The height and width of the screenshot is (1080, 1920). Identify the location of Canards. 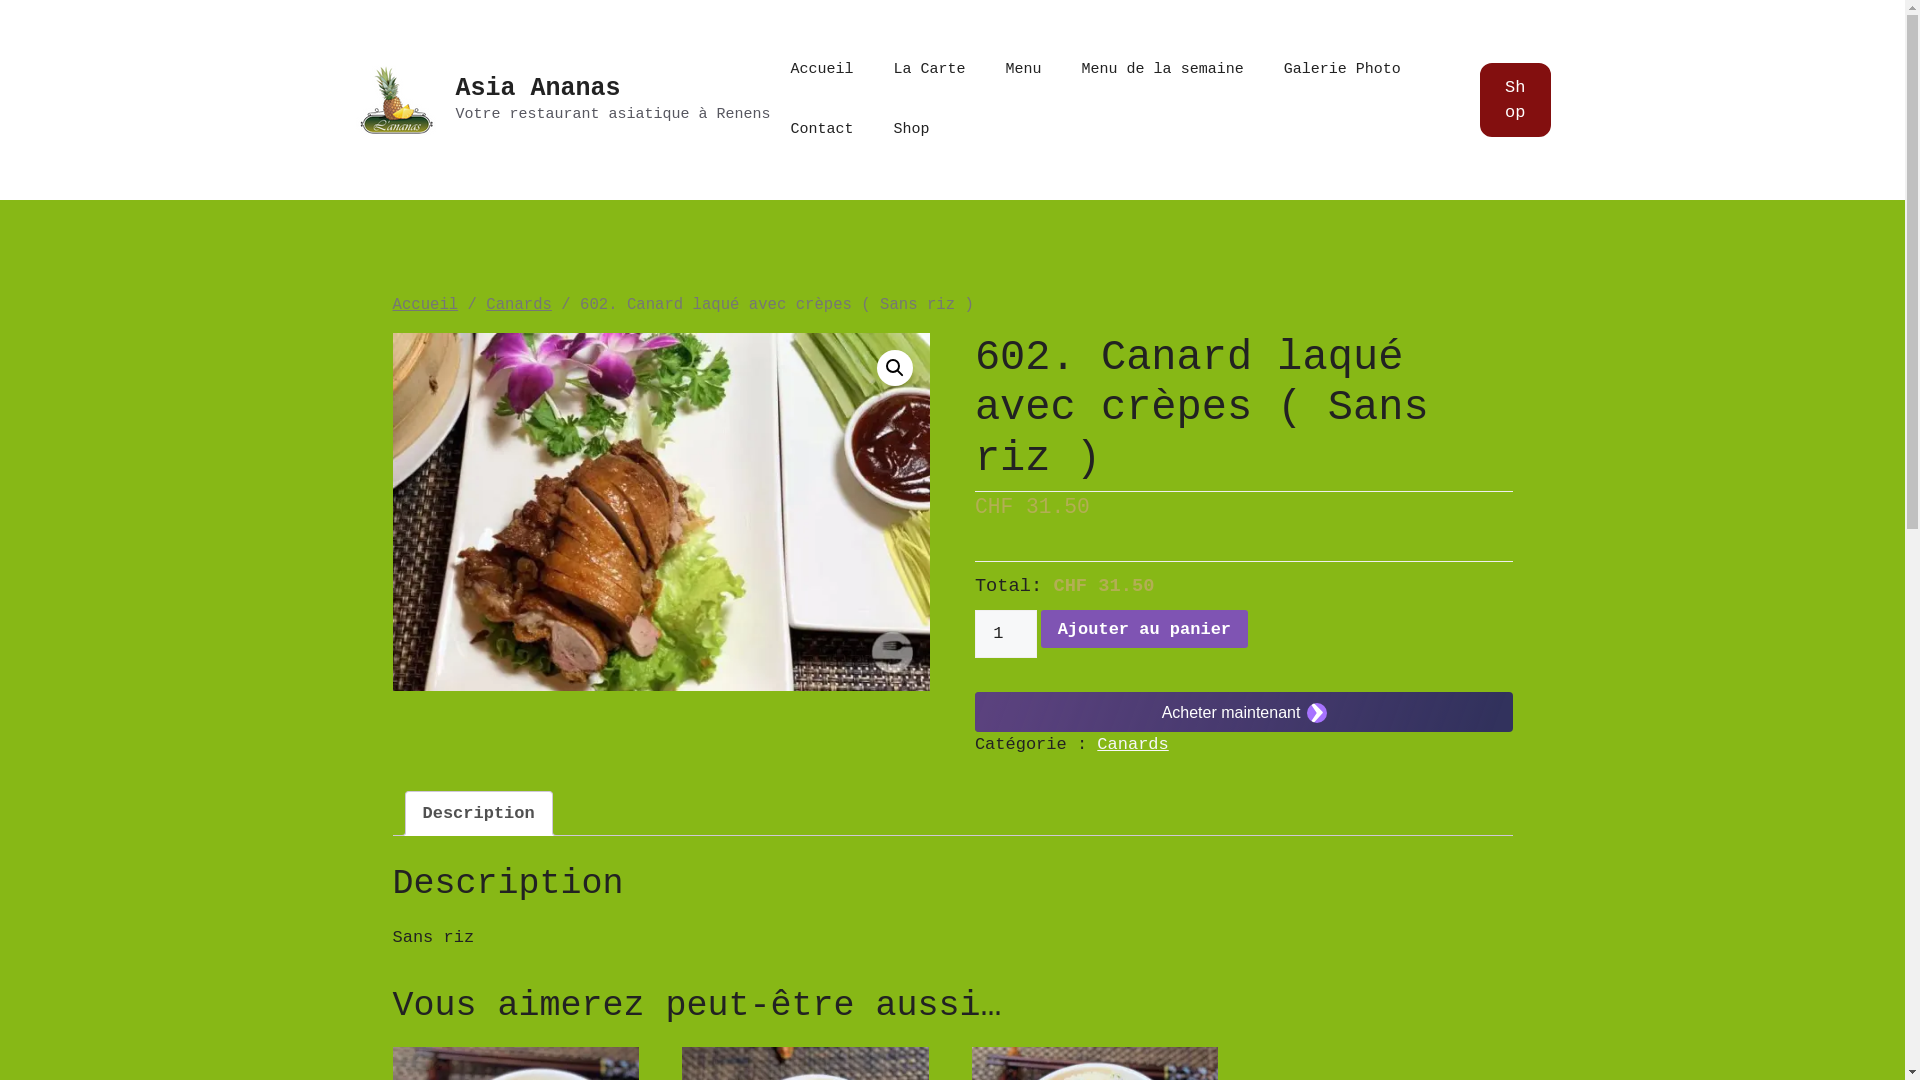
(519, 305).